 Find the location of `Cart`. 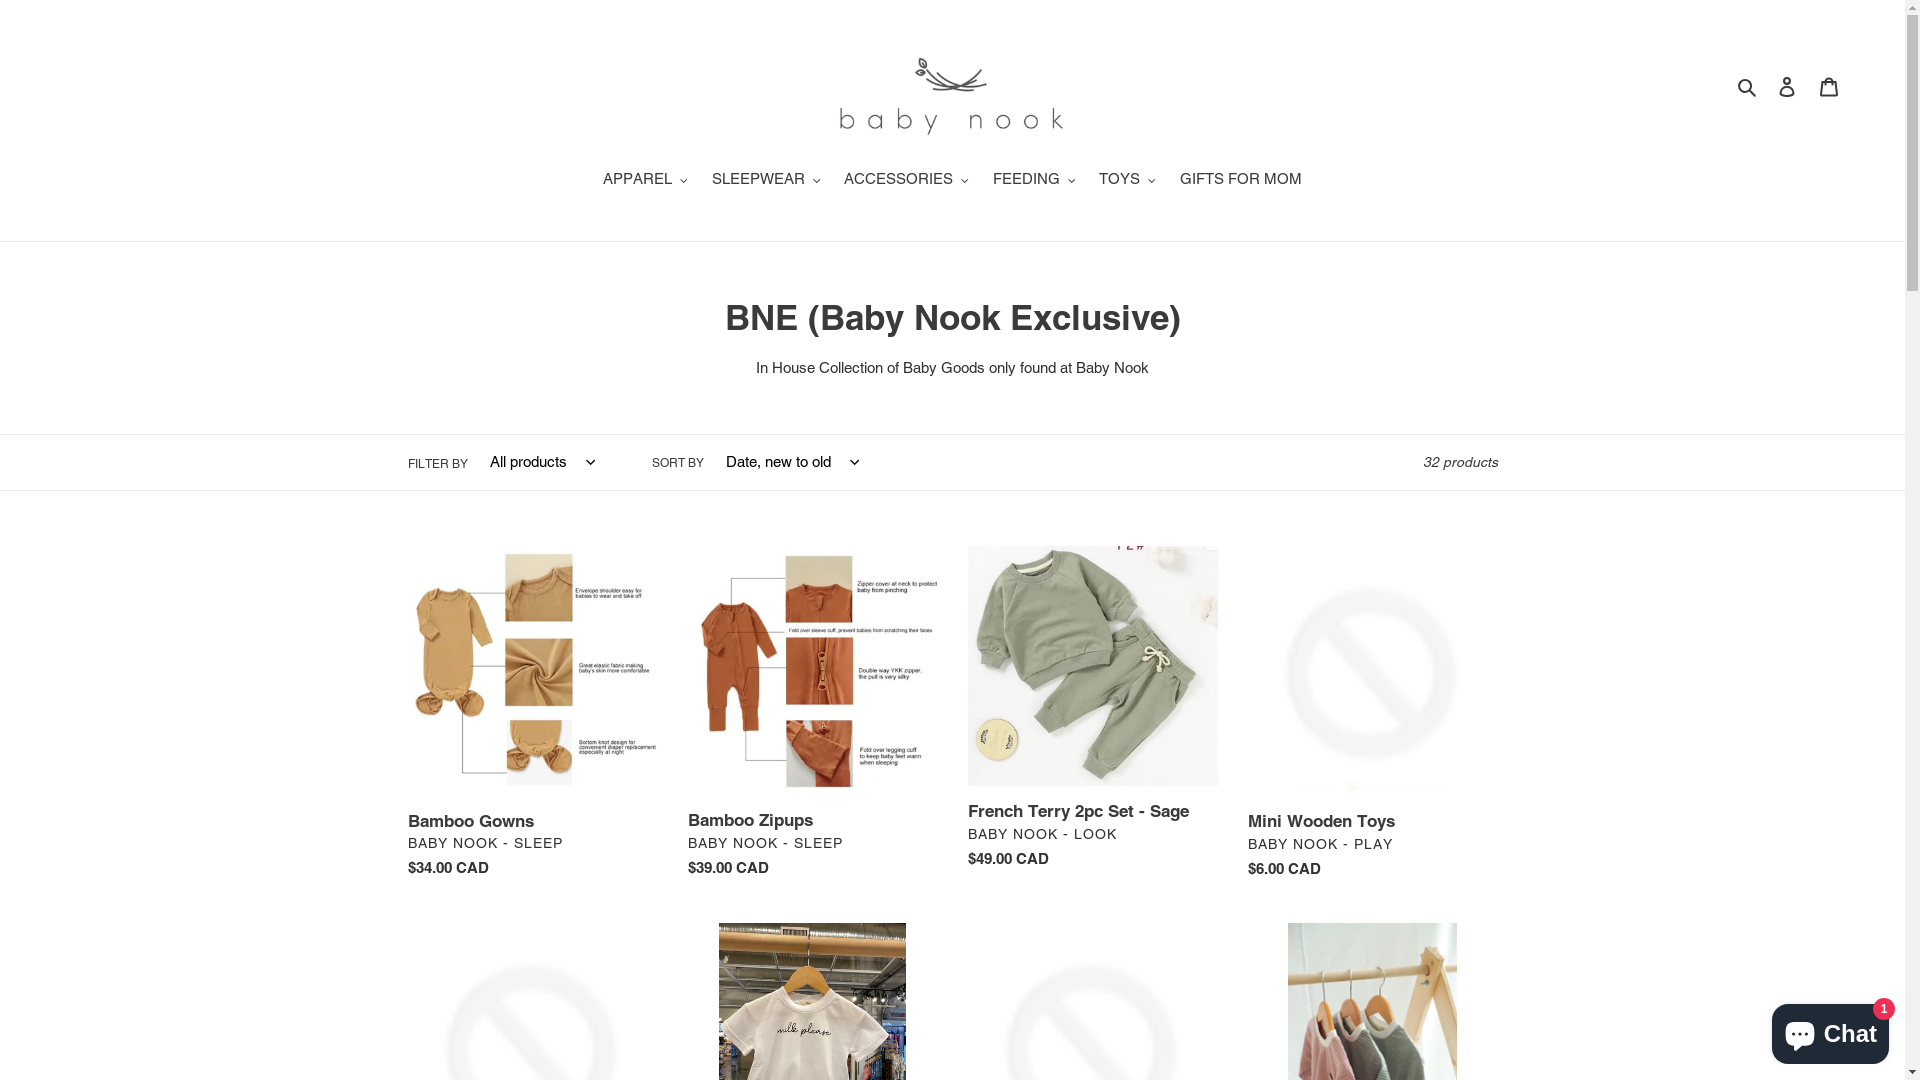

Cart is located at coordinates (1829, 86).